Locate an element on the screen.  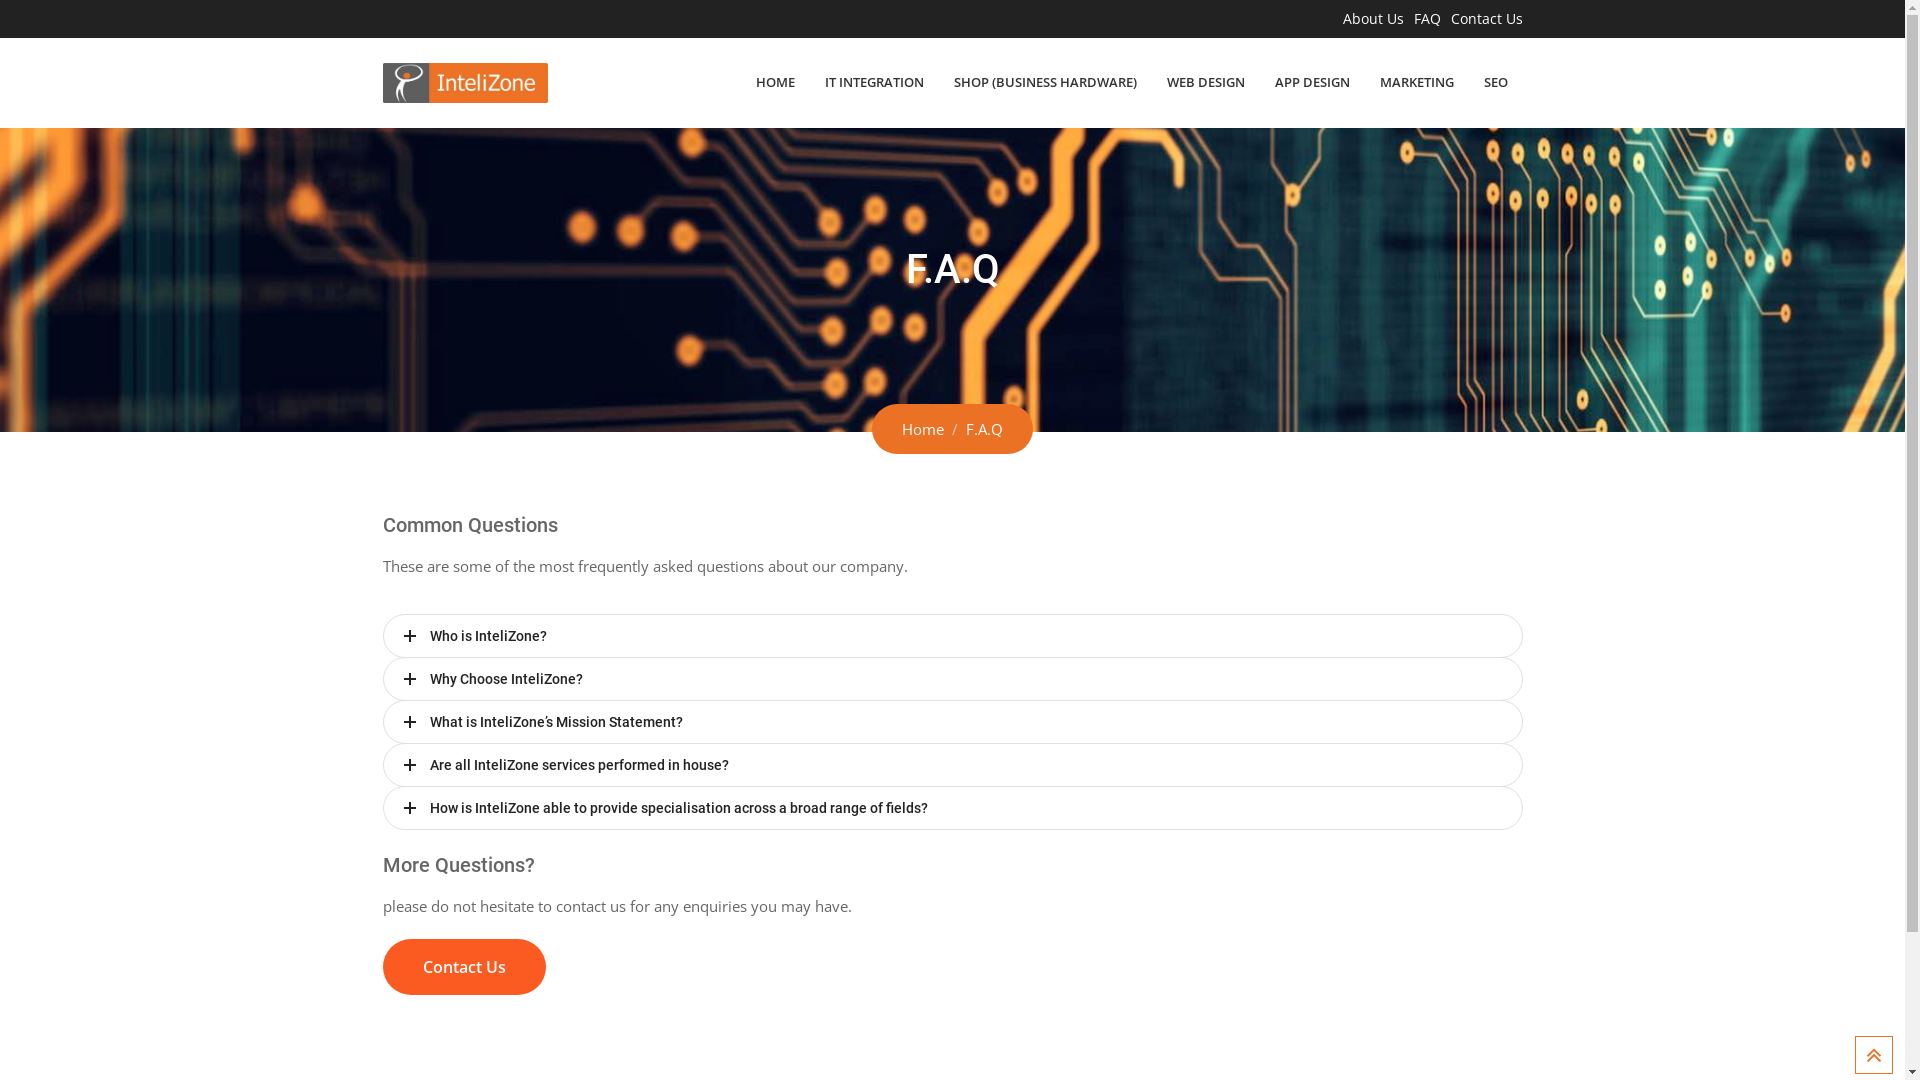
MARKETING is located at coordinates (1416, 82).